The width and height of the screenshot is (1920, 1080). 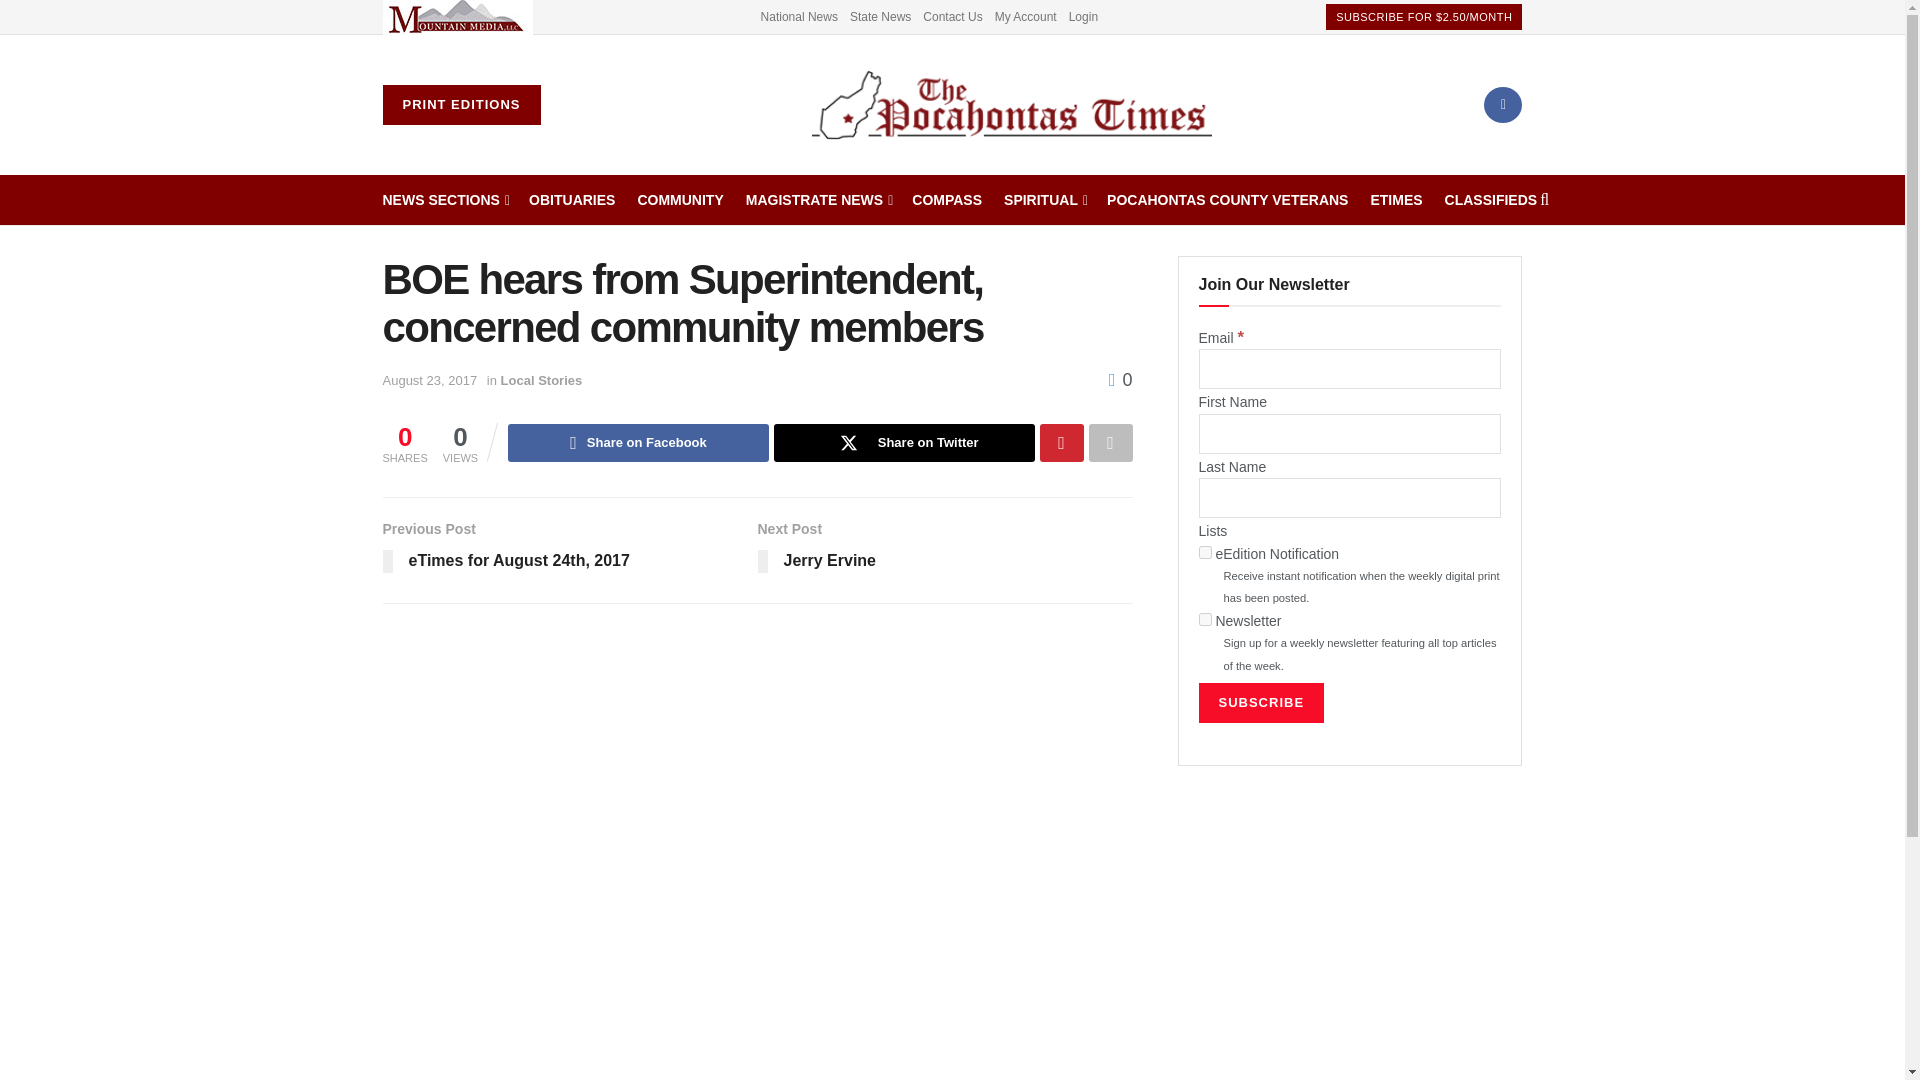 What do you see at coordinates (1491, 199) in the screenshot?
I see `CLASSIFIEDS` at bounding box center [1491, 199].